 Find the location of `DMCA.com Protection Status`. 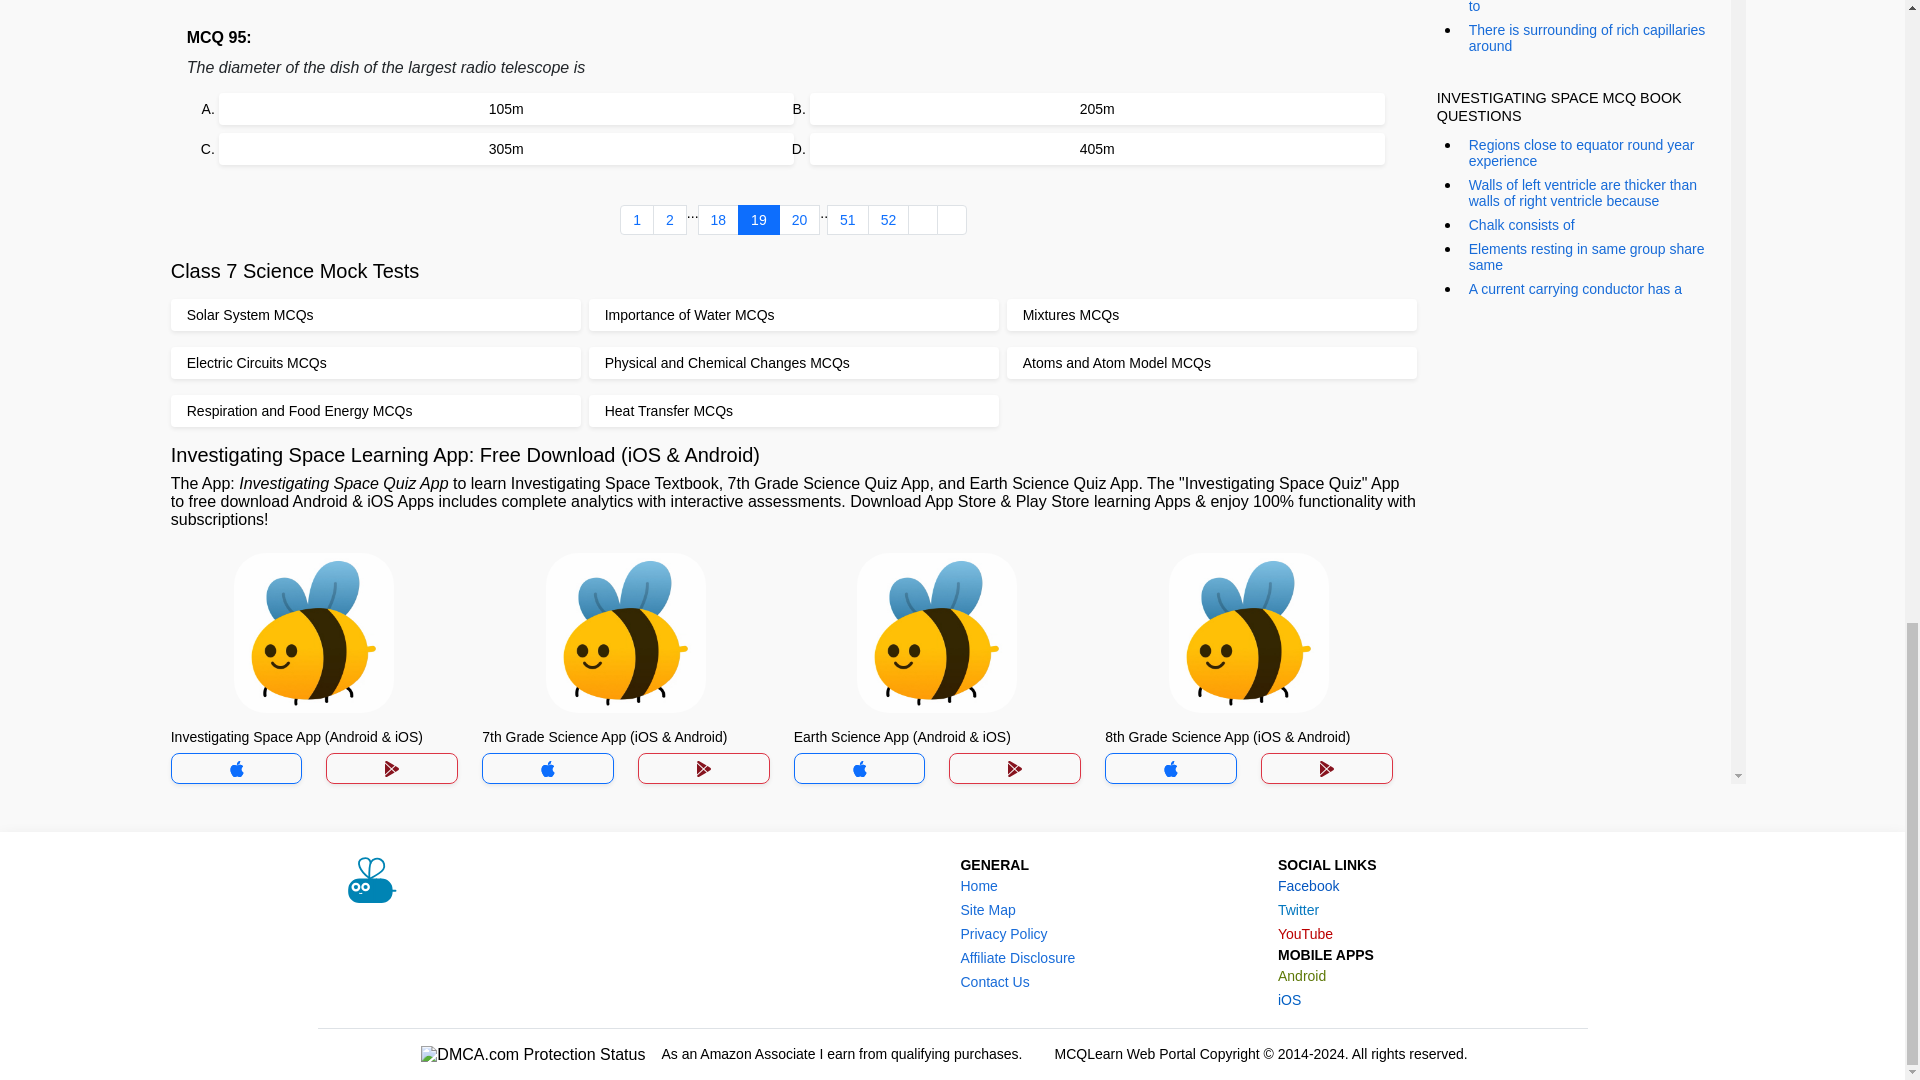

DMCA.com Protection Status is located at coordinates (532, 1054).